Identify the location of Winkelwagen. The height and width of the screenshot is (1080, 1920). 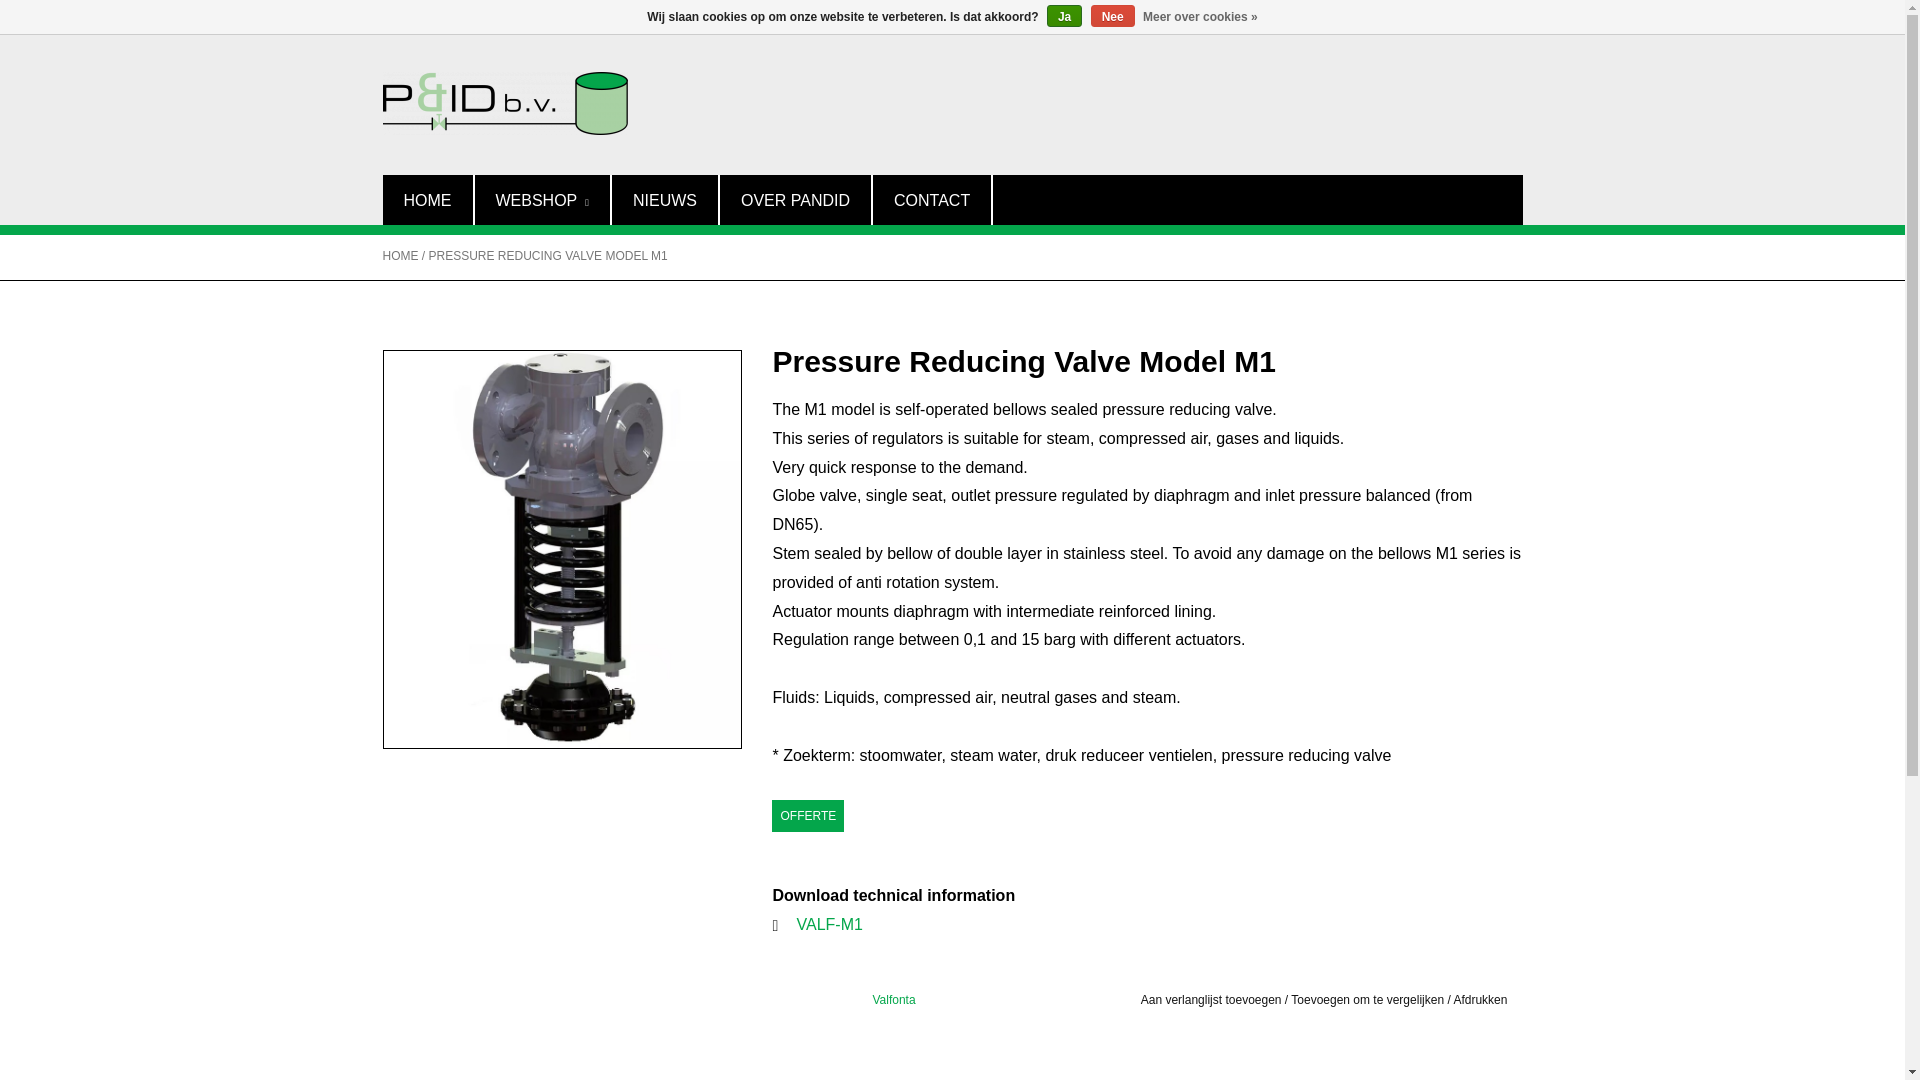
(1572, 16).